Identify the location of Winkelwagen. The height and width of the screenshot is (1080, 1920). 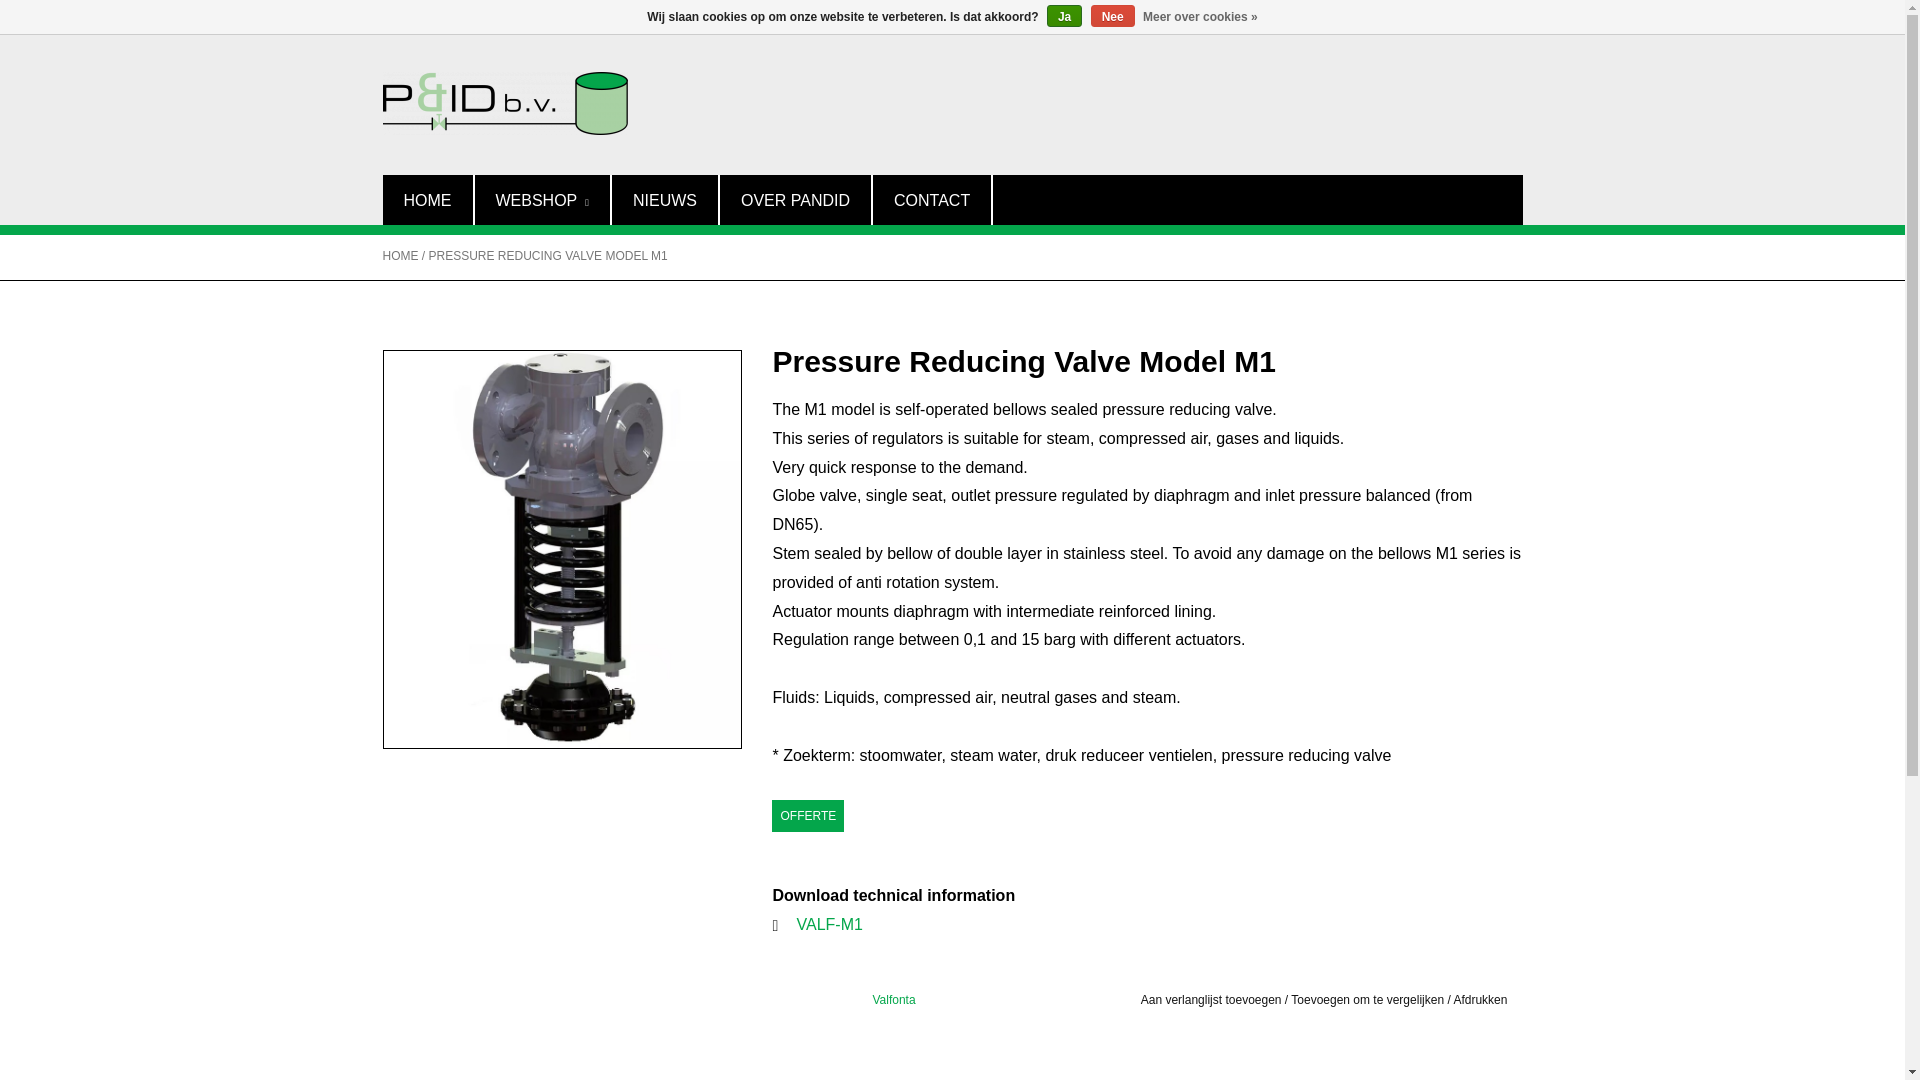
(1572, 16).